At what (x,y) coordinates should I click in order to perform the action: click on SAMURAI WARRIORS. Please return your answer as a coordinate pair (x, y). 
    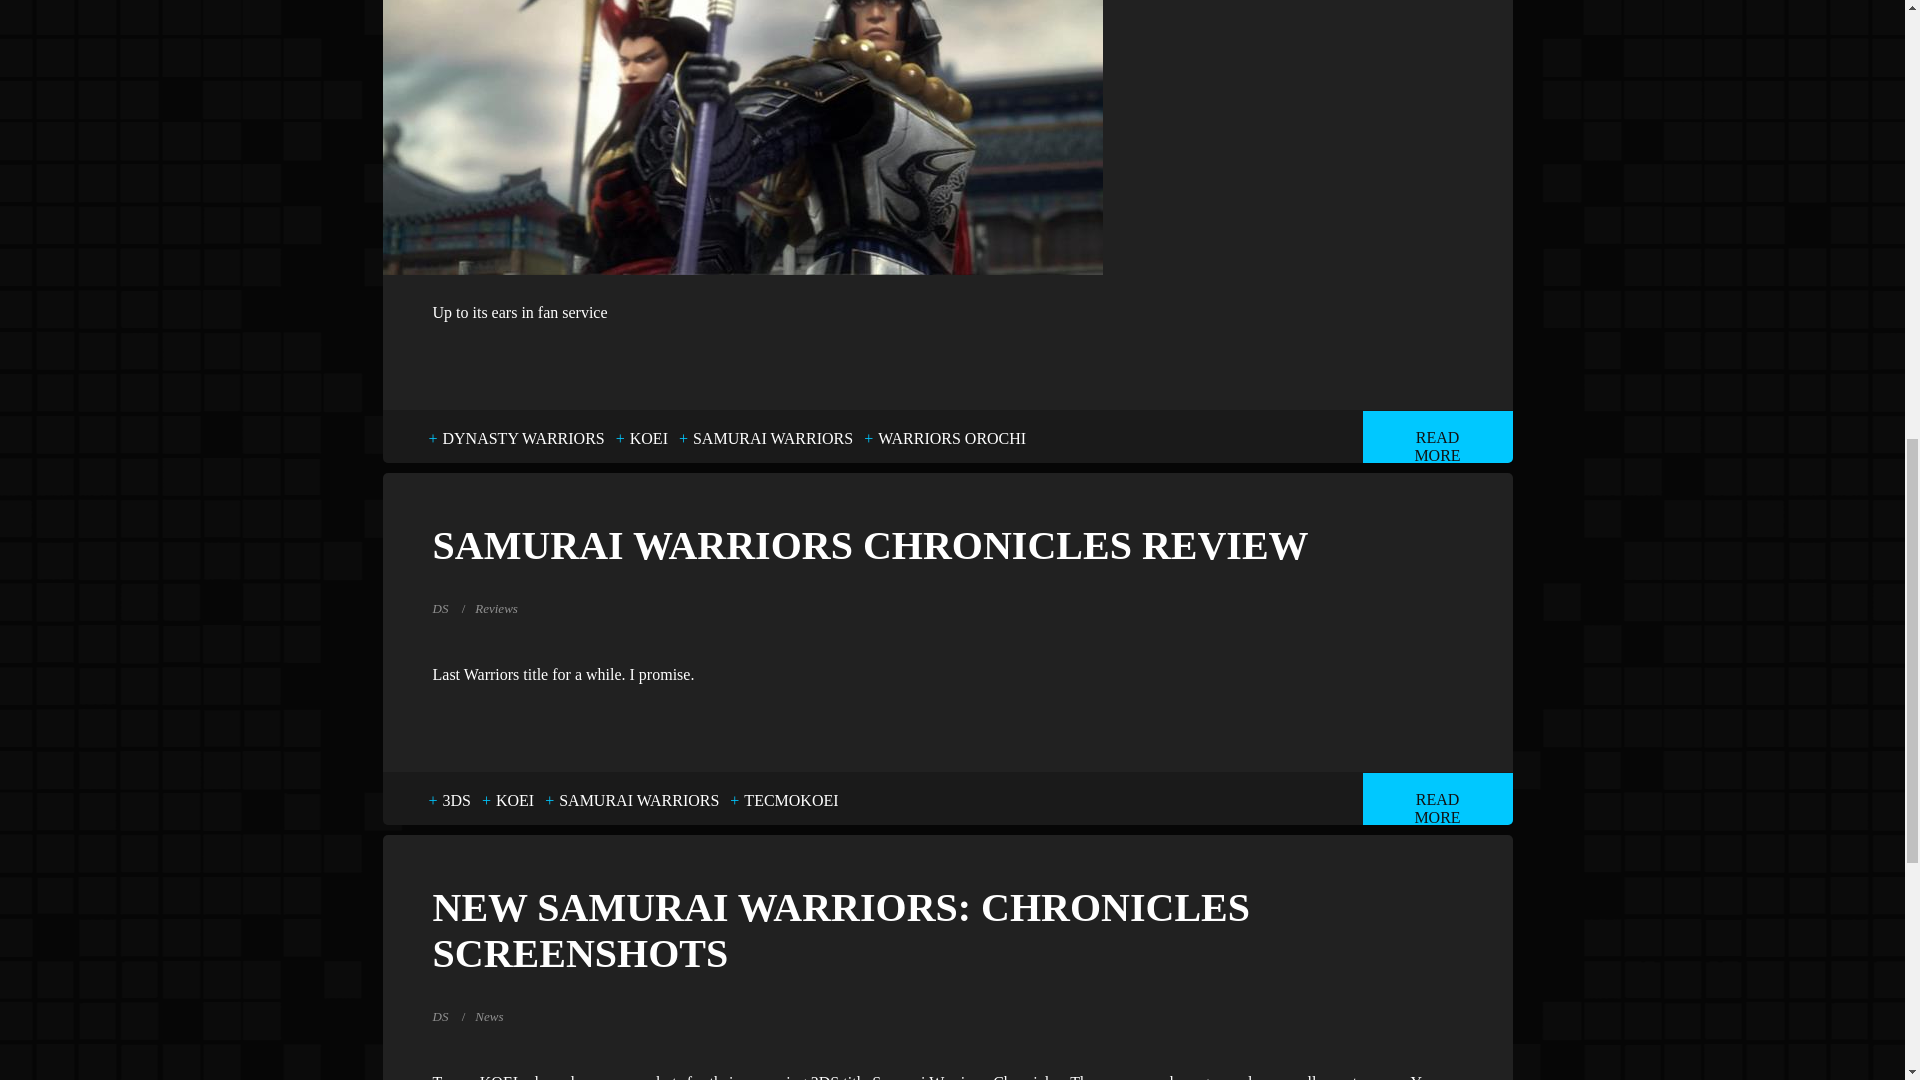
    Looking at the image, I should click on (772, 438).